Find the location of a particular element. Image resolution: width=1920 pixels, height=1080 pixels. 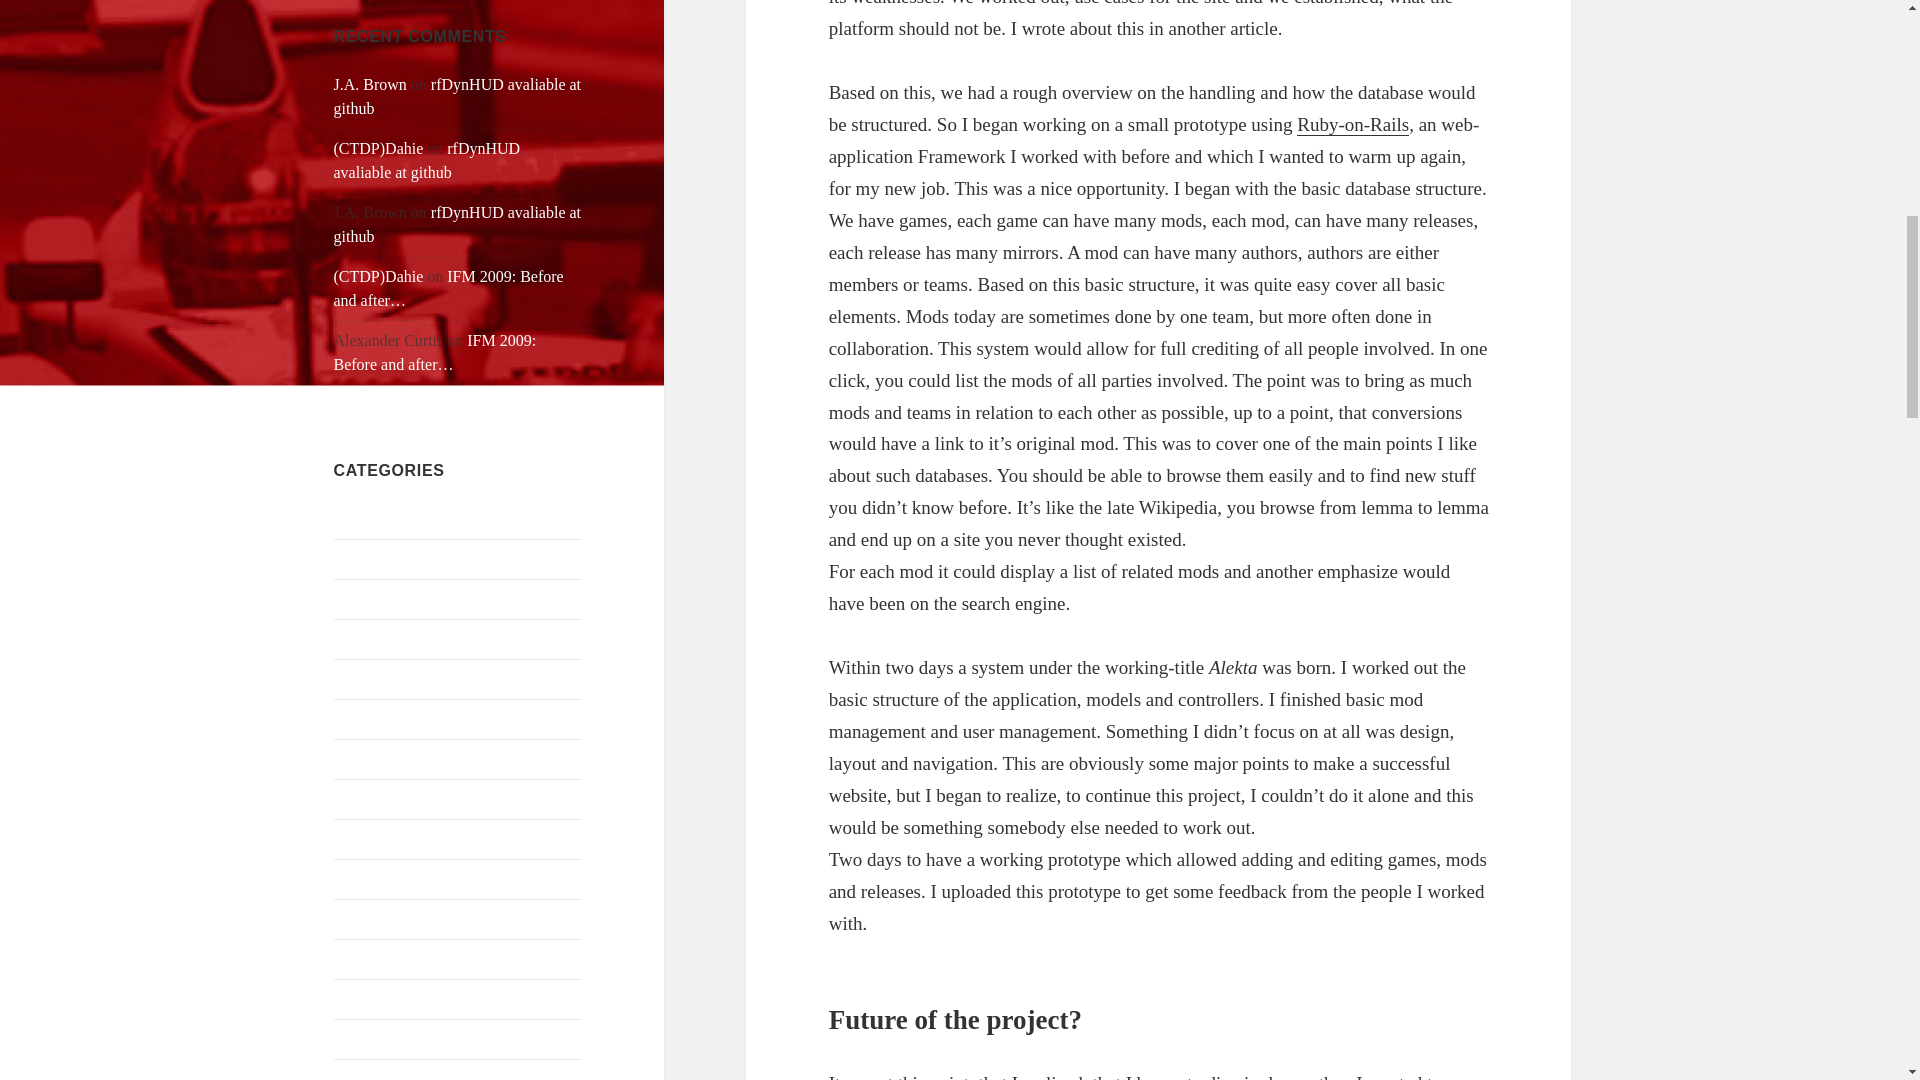

Beta testing is located at coordinates (372, 678).